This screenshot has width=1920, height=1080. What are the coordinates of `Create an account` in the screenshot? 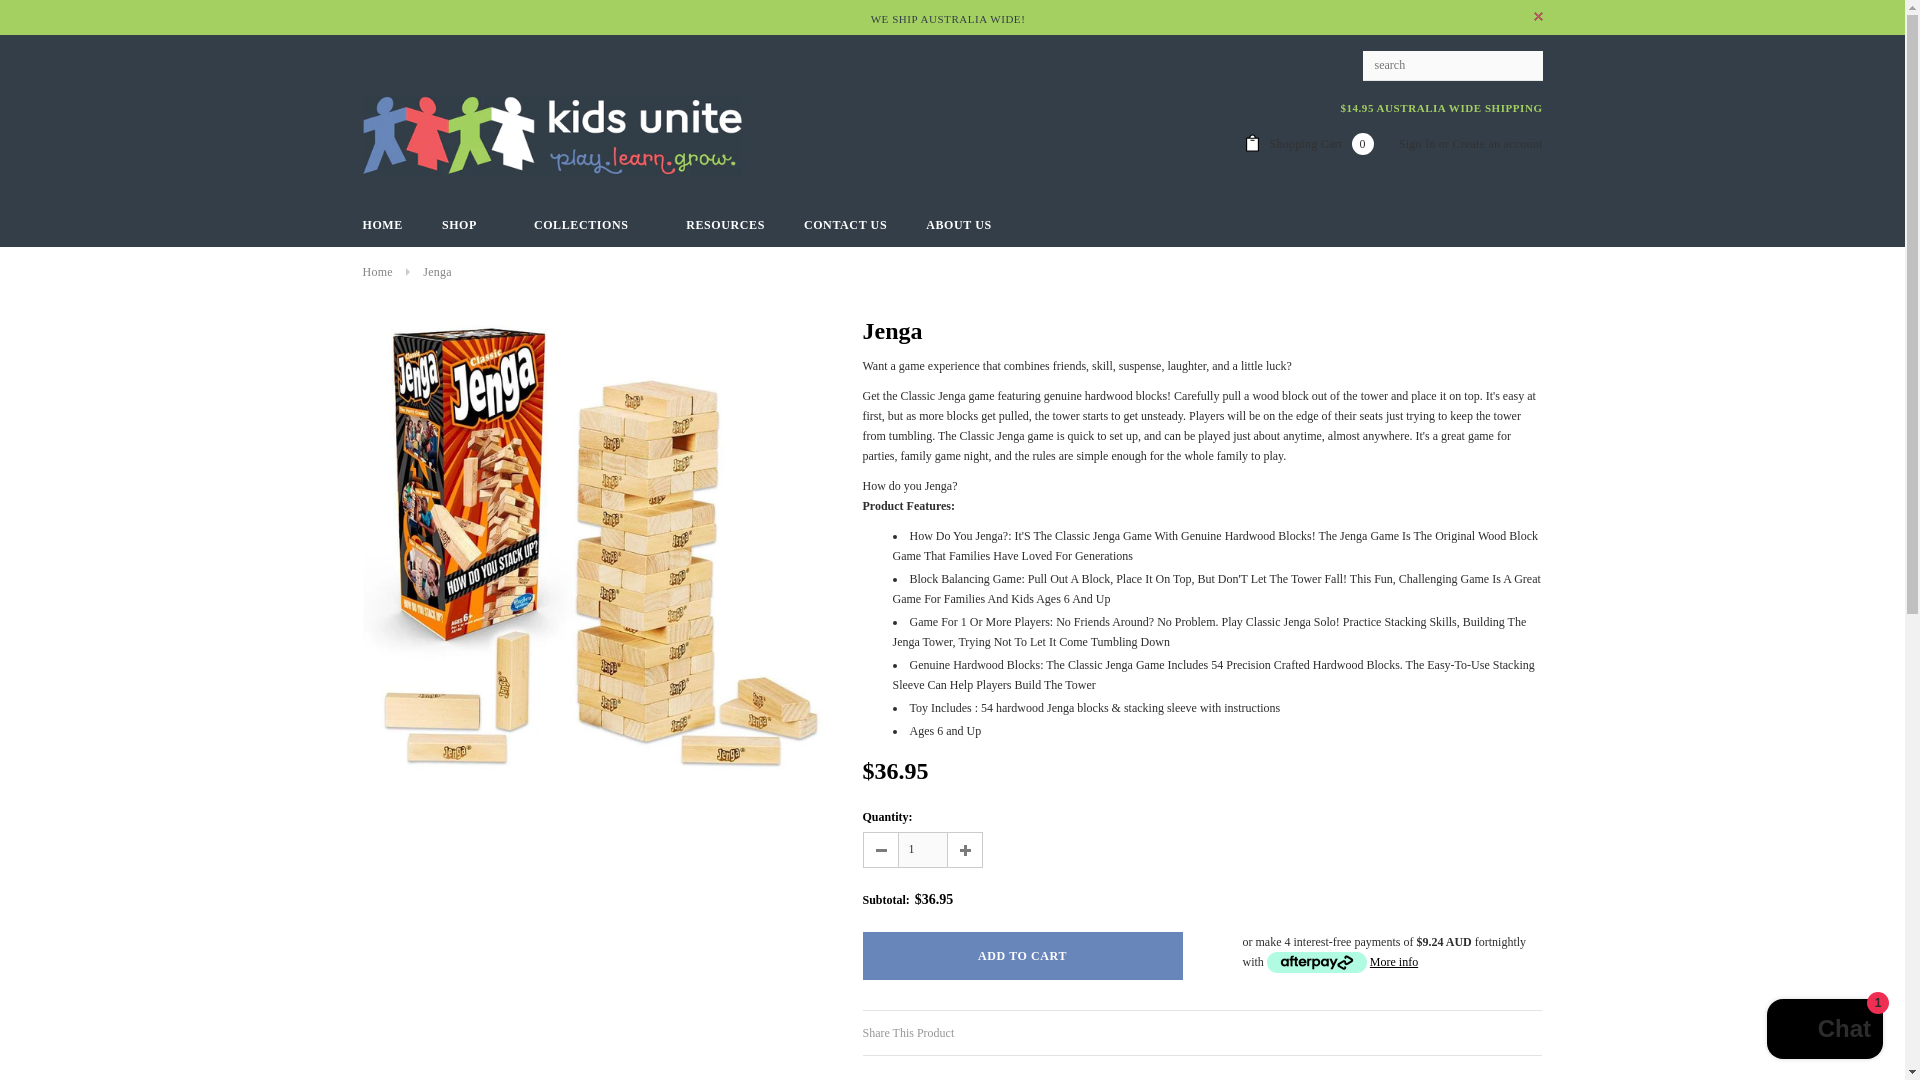 It's located at (1496, 144).